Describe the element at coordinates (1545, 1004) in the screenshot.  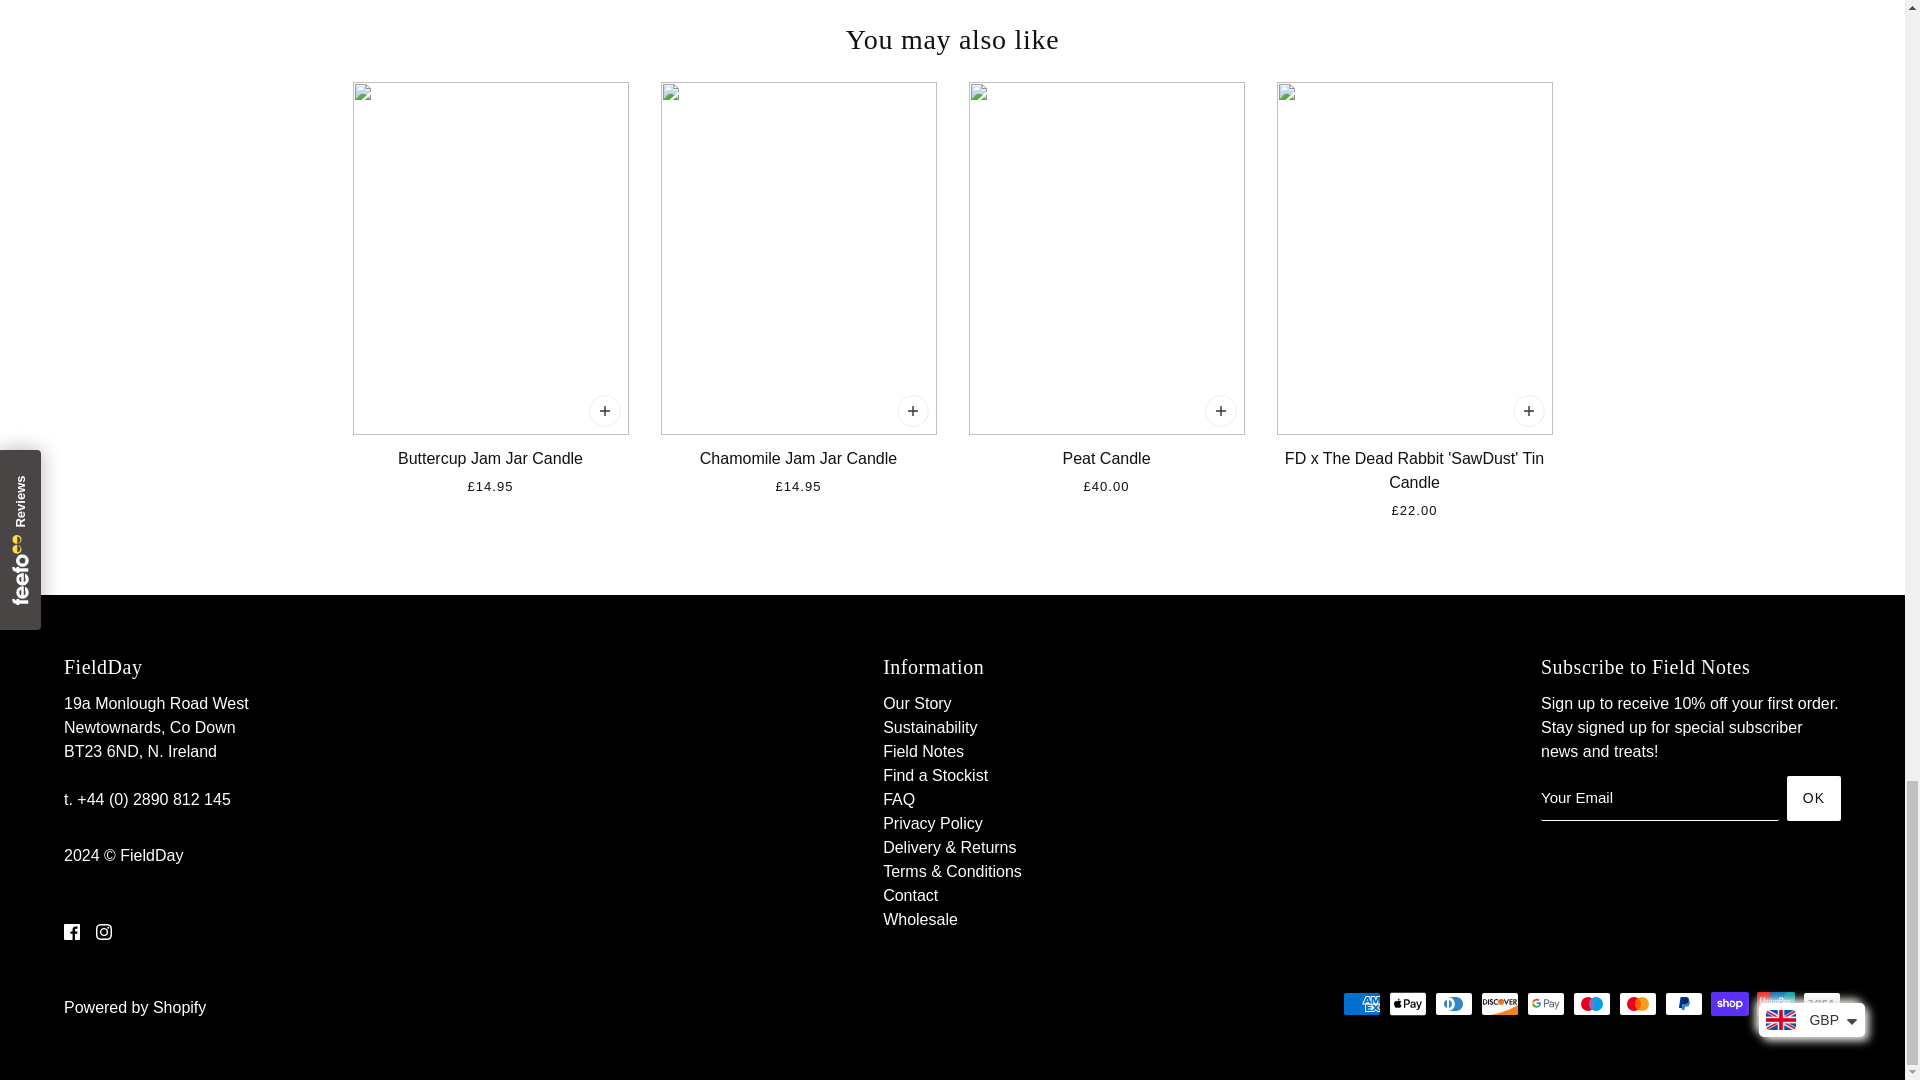
I see `Google Pay` at that location.